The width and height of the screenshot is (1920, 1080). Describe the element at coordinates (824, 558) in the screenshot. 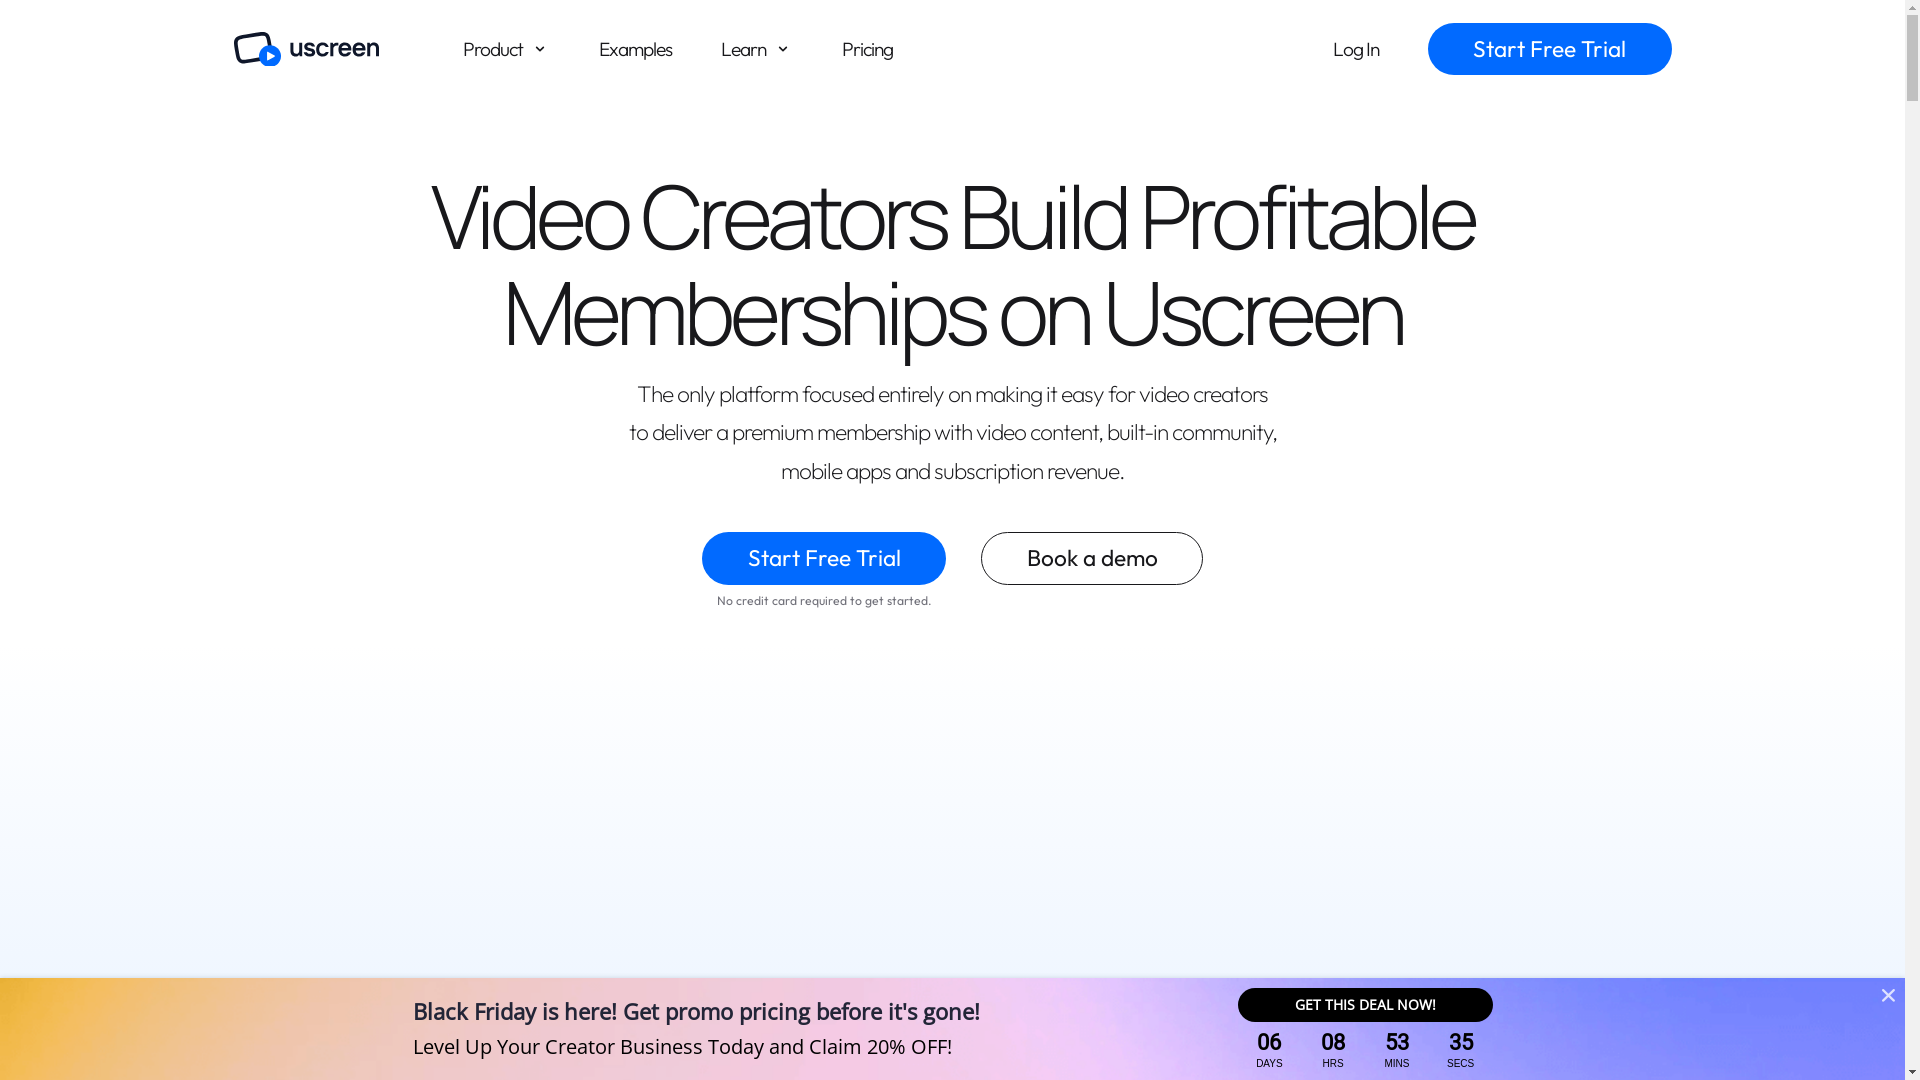

I see `Start Free Trial` at that location.